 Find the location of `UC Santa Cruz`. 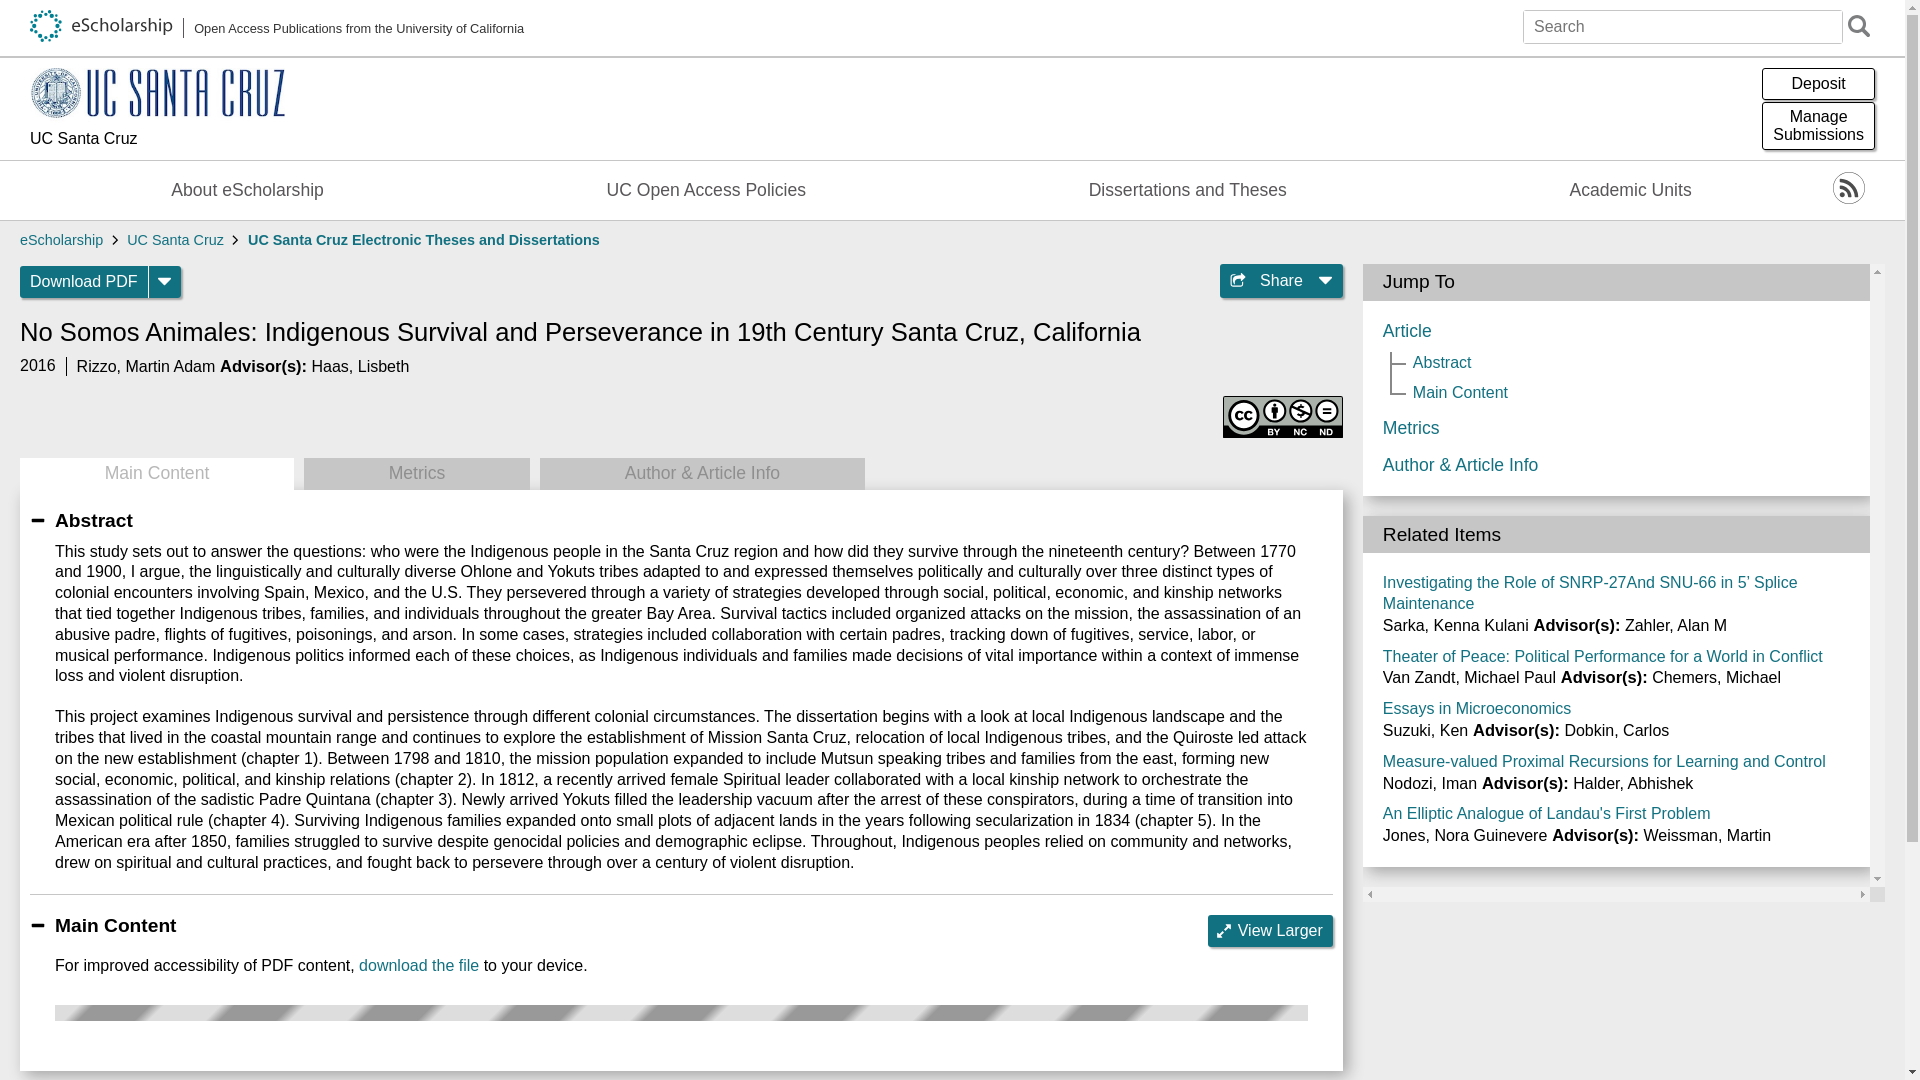

UC Santa Cruz is located at coordinates (157, 140).